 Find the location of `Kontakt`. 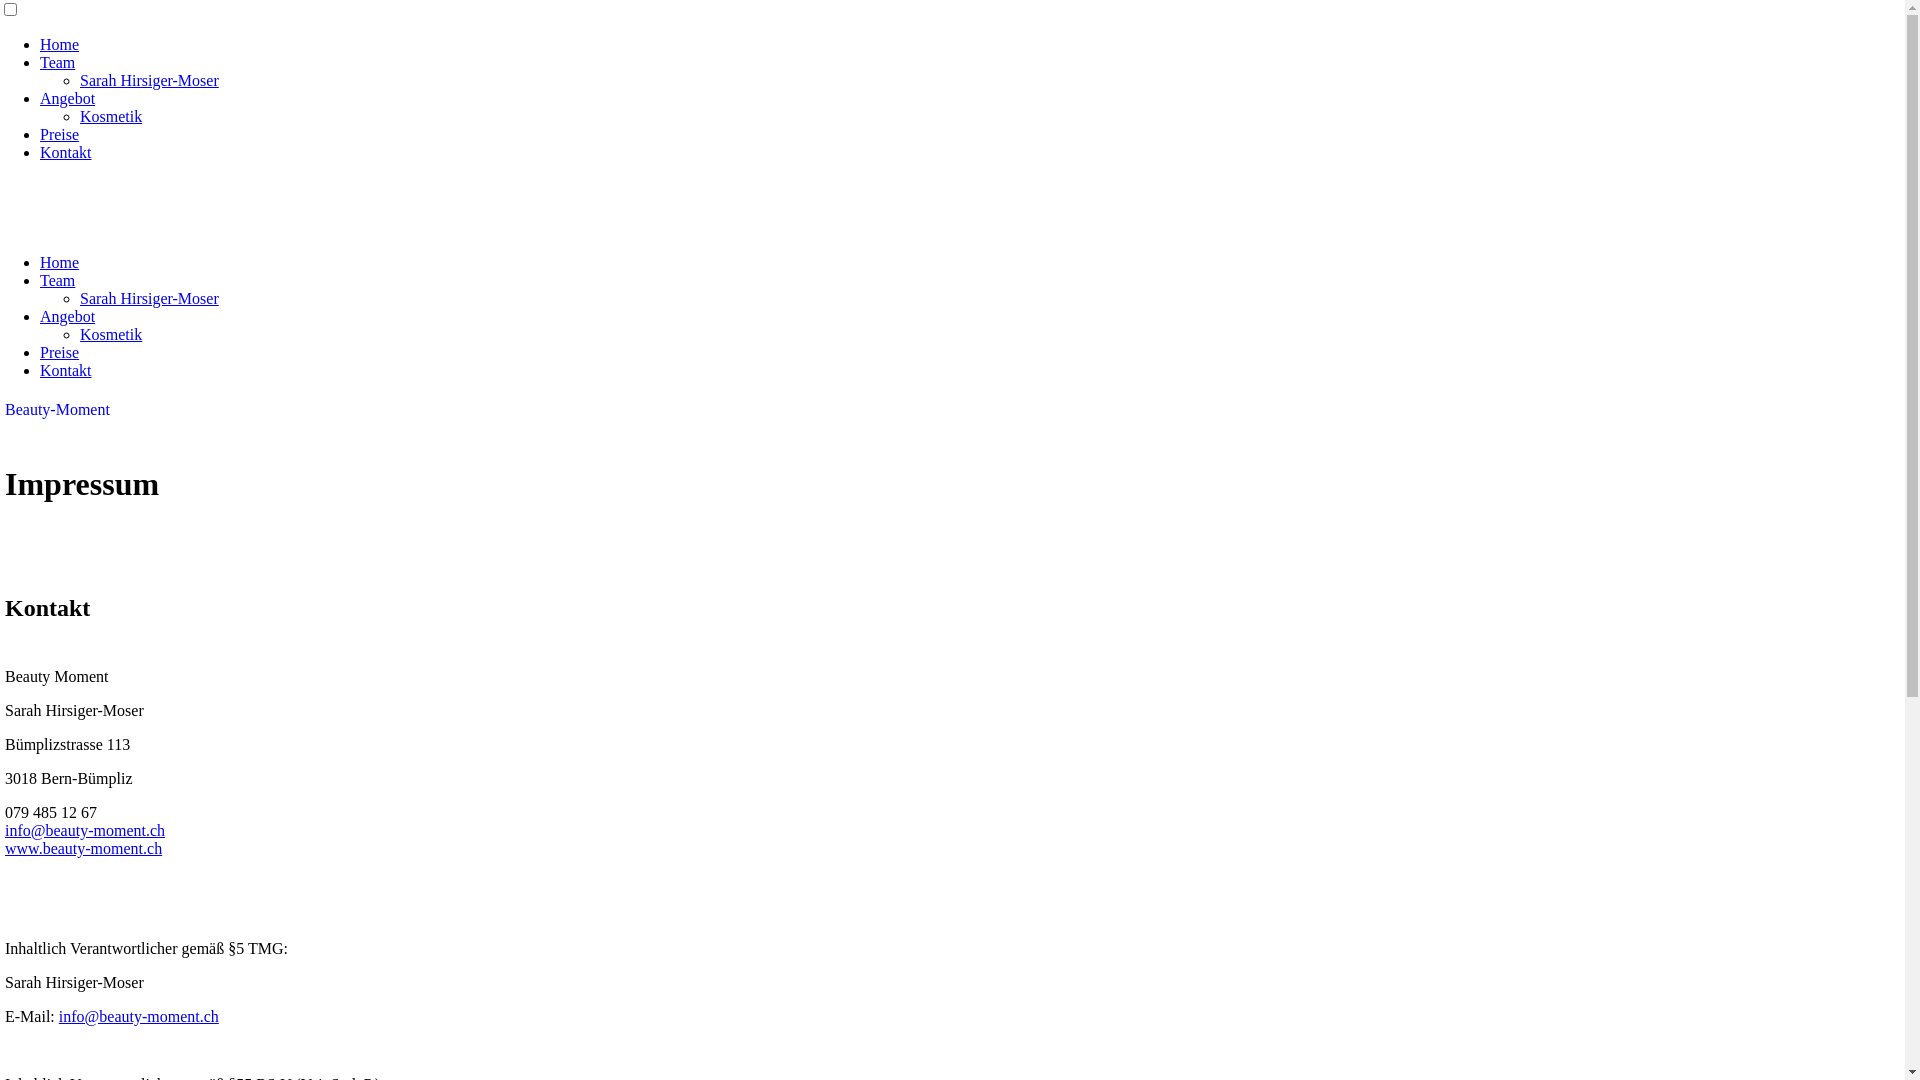

Kontakt is located at coordinates (66, 370).